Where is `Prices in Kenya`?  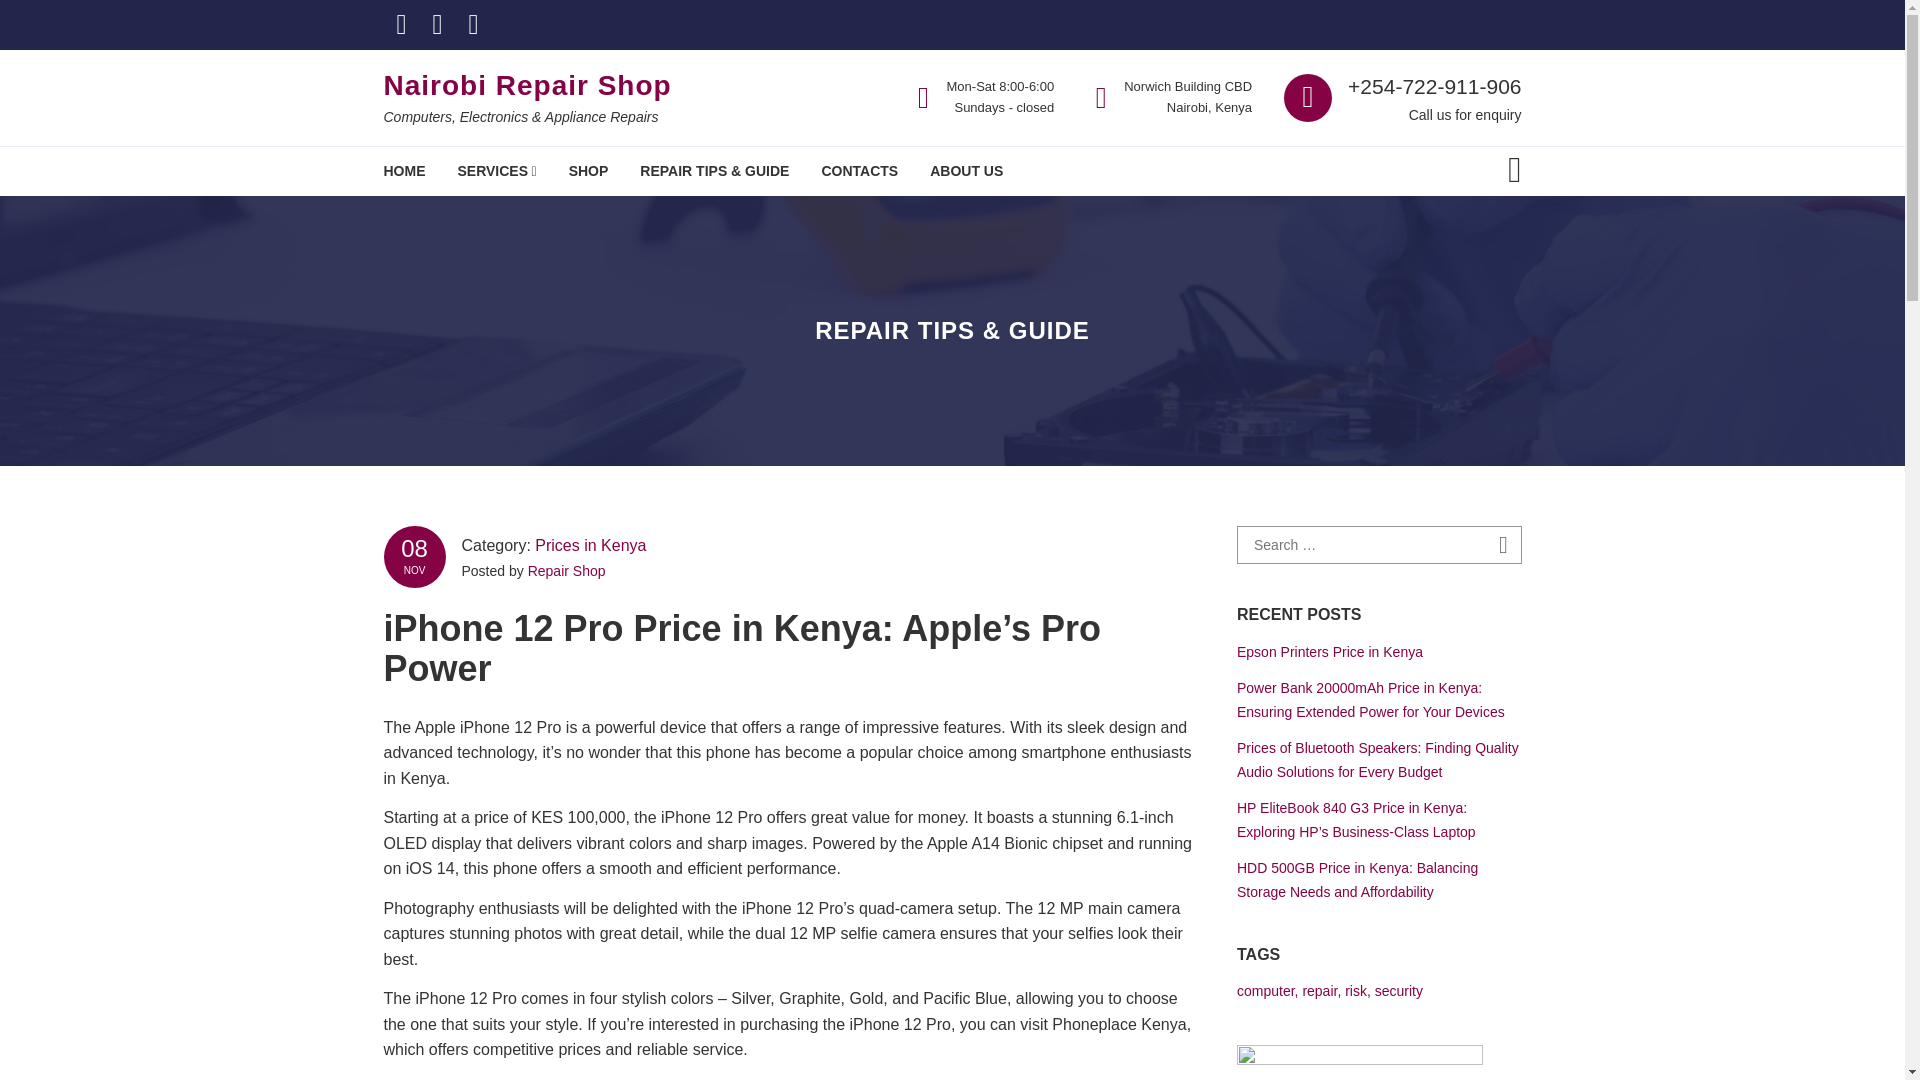
Prices in Kenya is located at coordinates (590, 545).